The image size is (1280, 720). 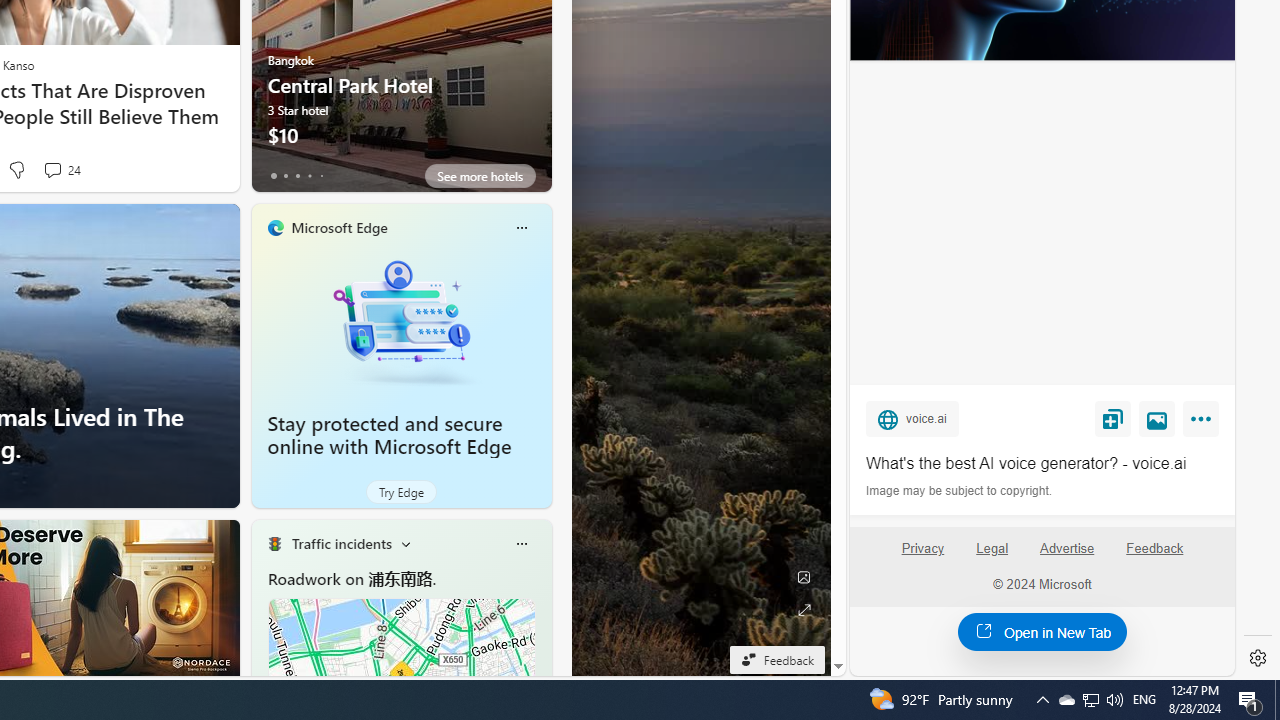 What do you see at coordinates (297, 176) in the screenshot?
I see `tab-2` at bounding box center [297, 176].